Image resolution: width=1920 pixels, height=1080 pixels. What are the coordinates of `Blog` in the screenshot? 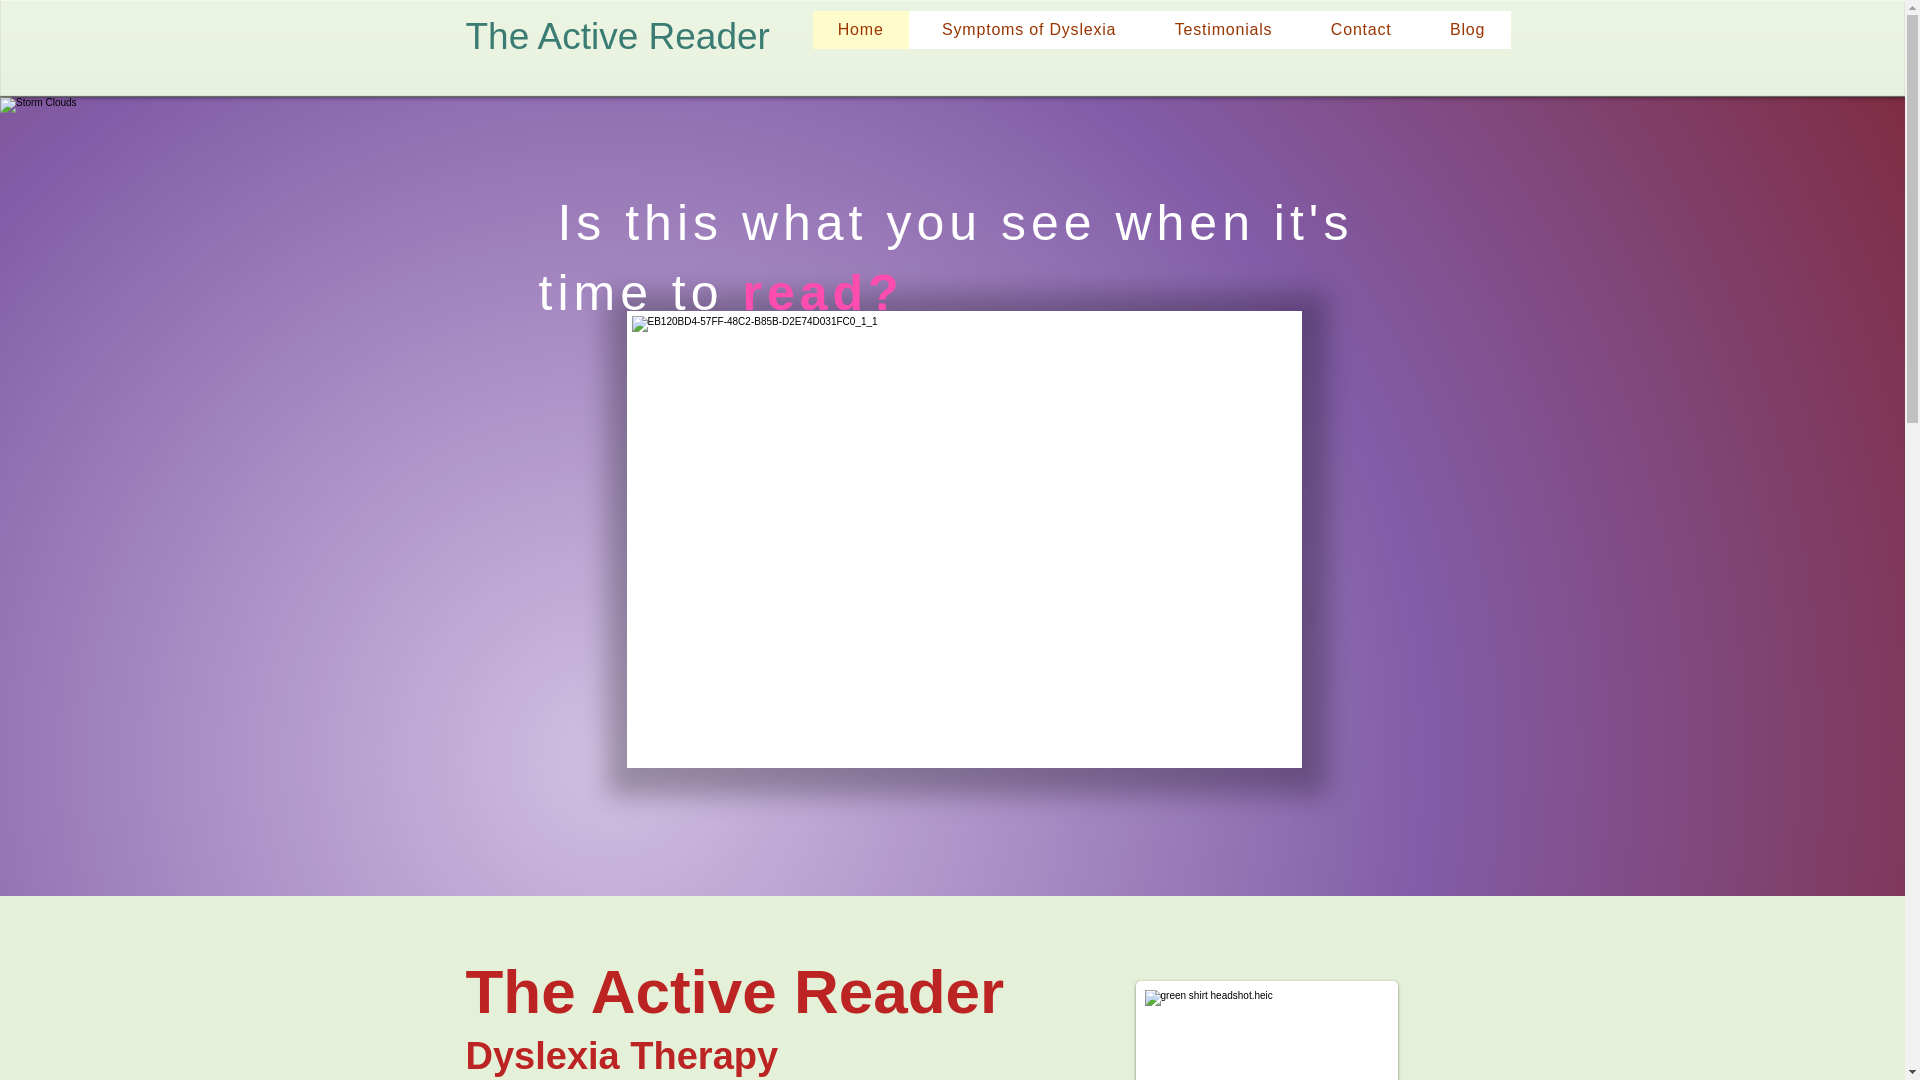 It's located at (1468, 29).